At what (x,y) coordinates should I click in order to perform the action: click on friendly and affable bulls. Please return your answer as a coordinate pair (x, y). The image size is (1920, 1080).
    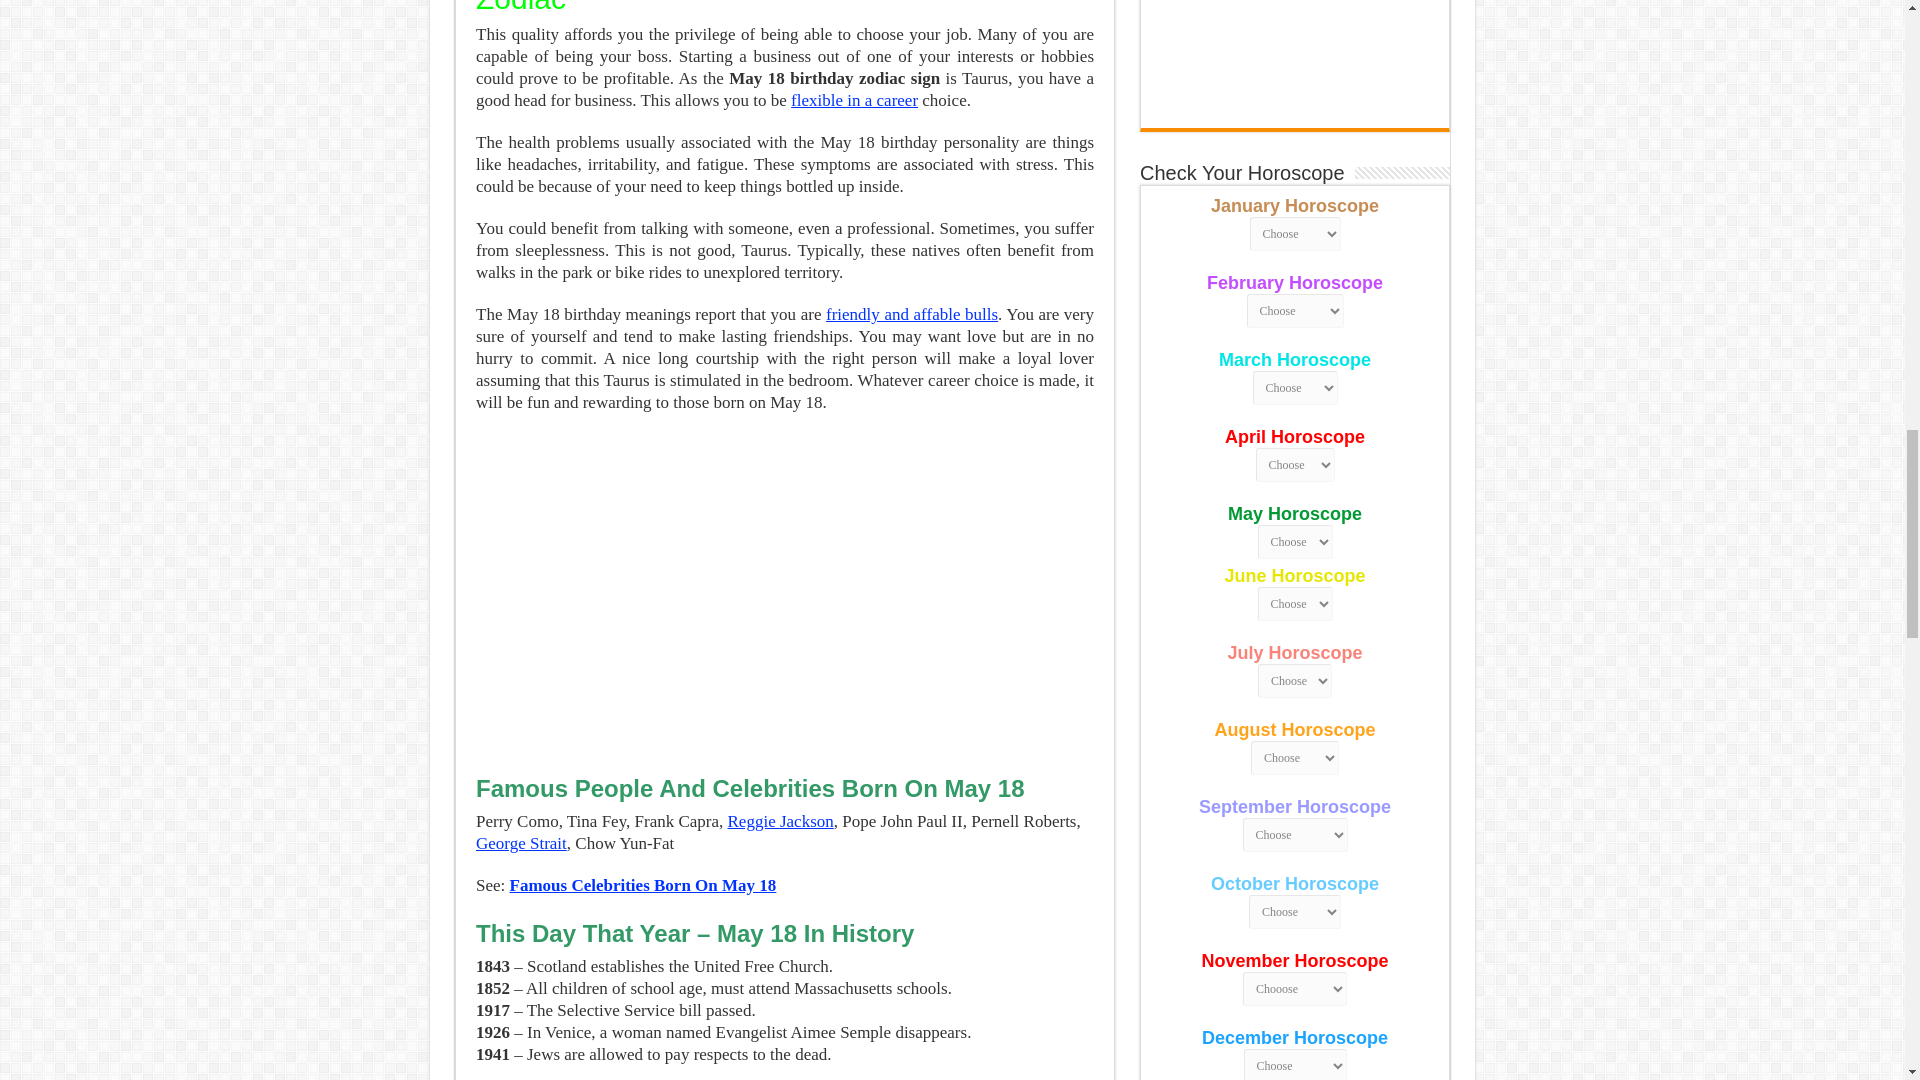
    Looking at the image, I should click on (912, 314).